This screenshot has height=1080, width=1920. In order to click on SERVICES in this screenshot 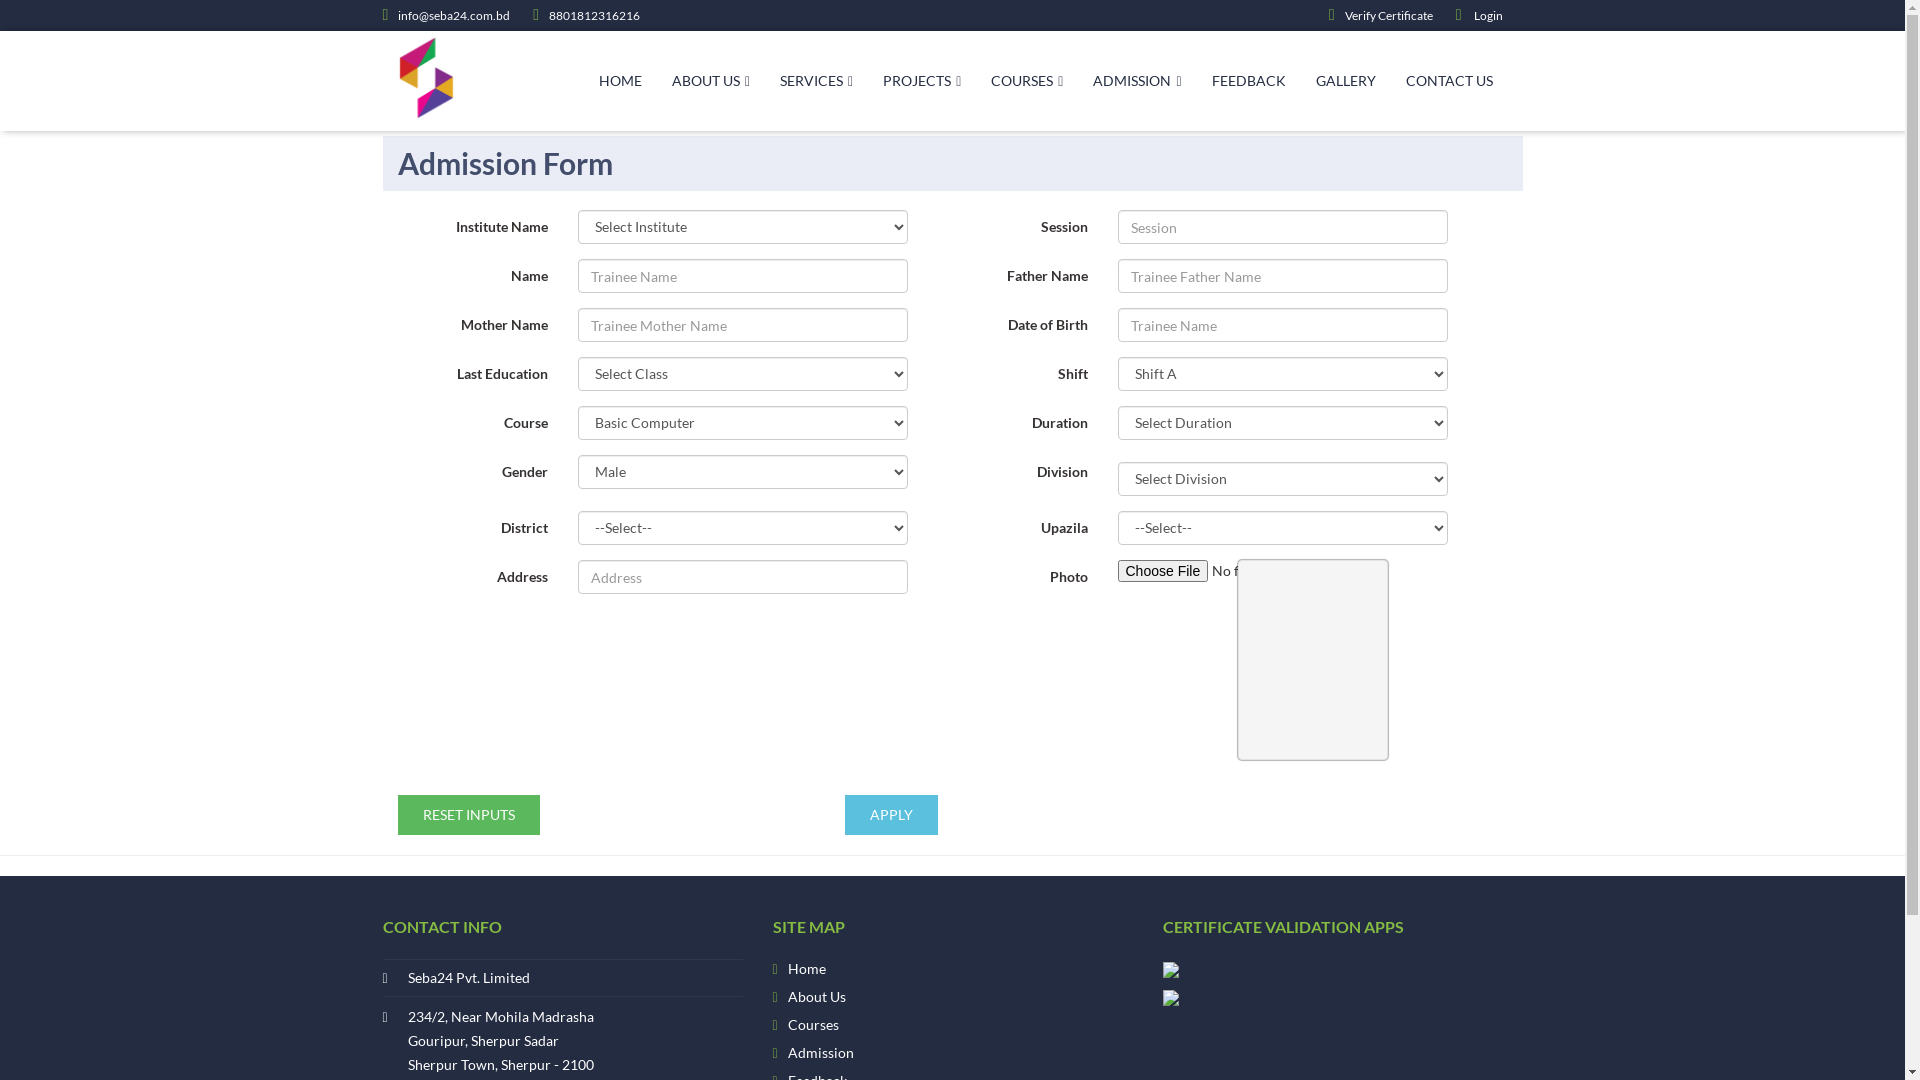, I will do `click(816, 81)`.